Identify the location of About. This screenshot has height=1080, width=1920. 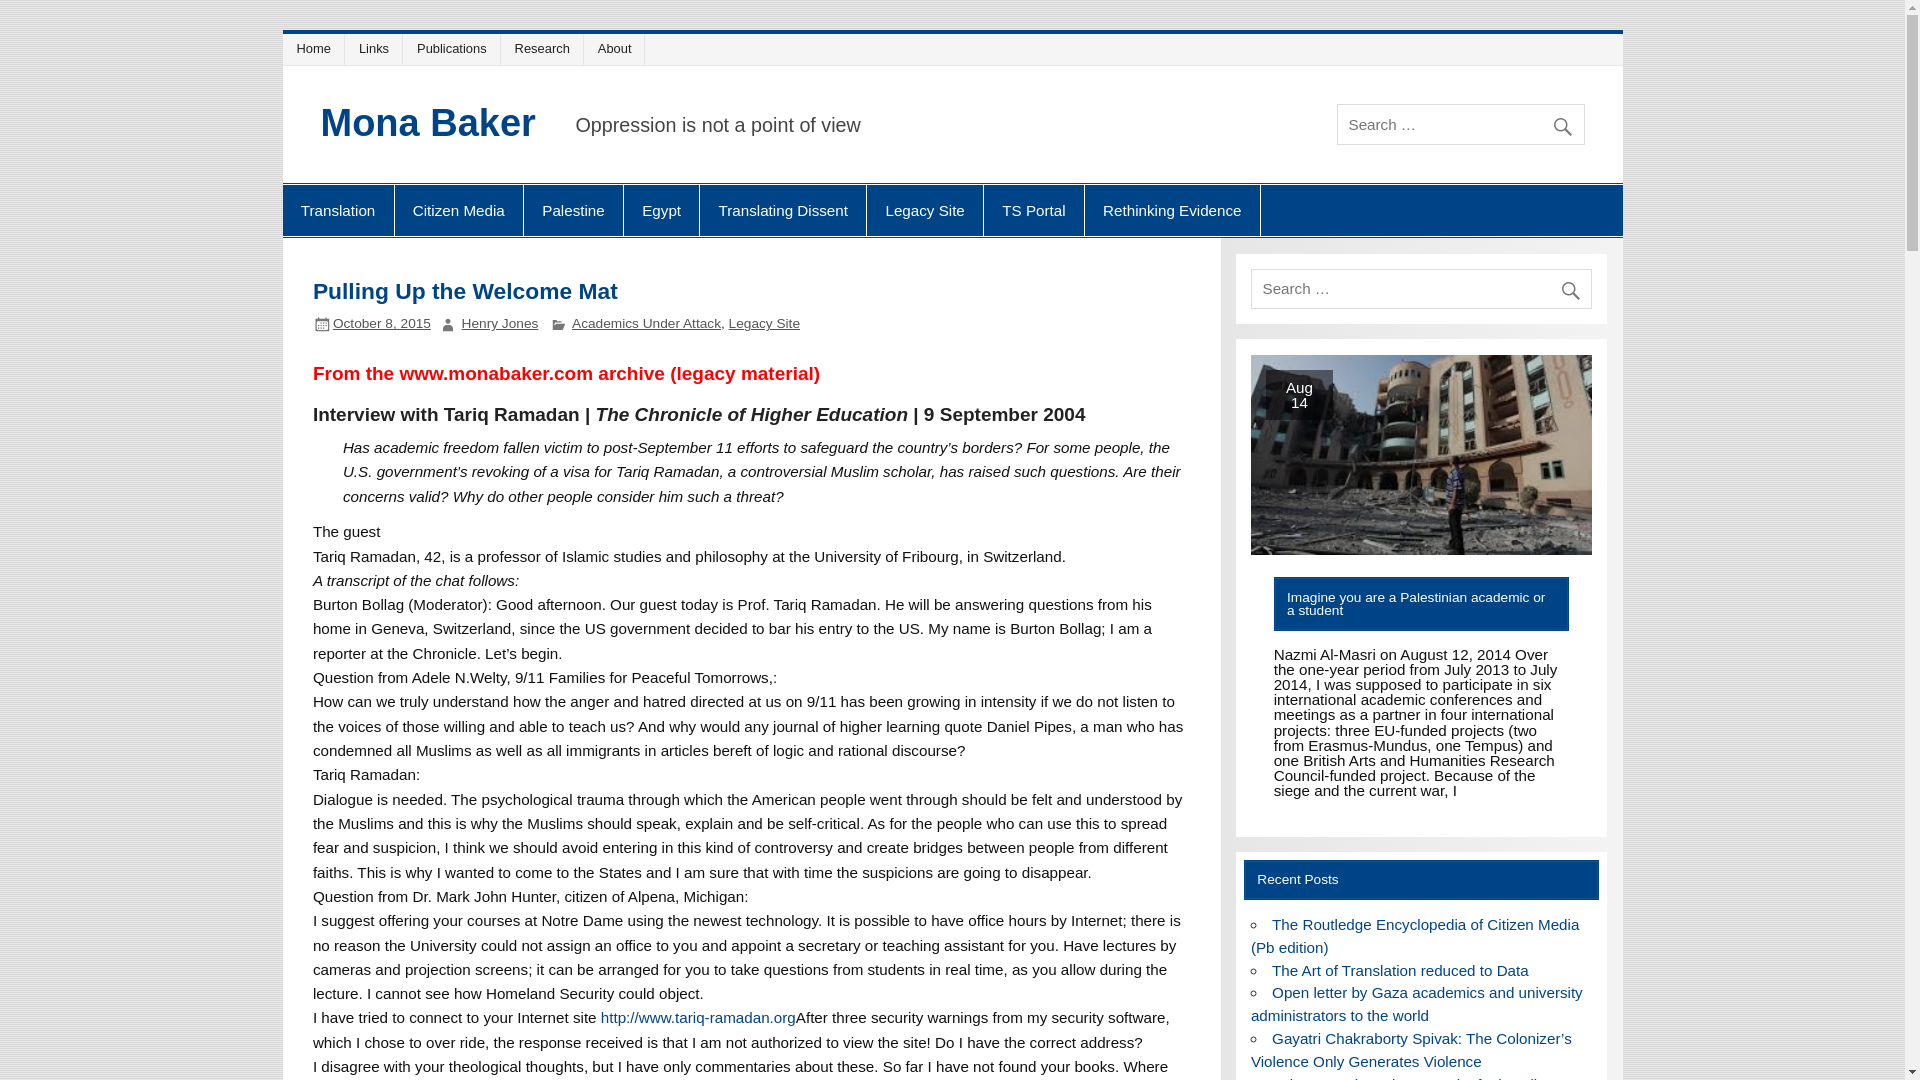
(617, 48).